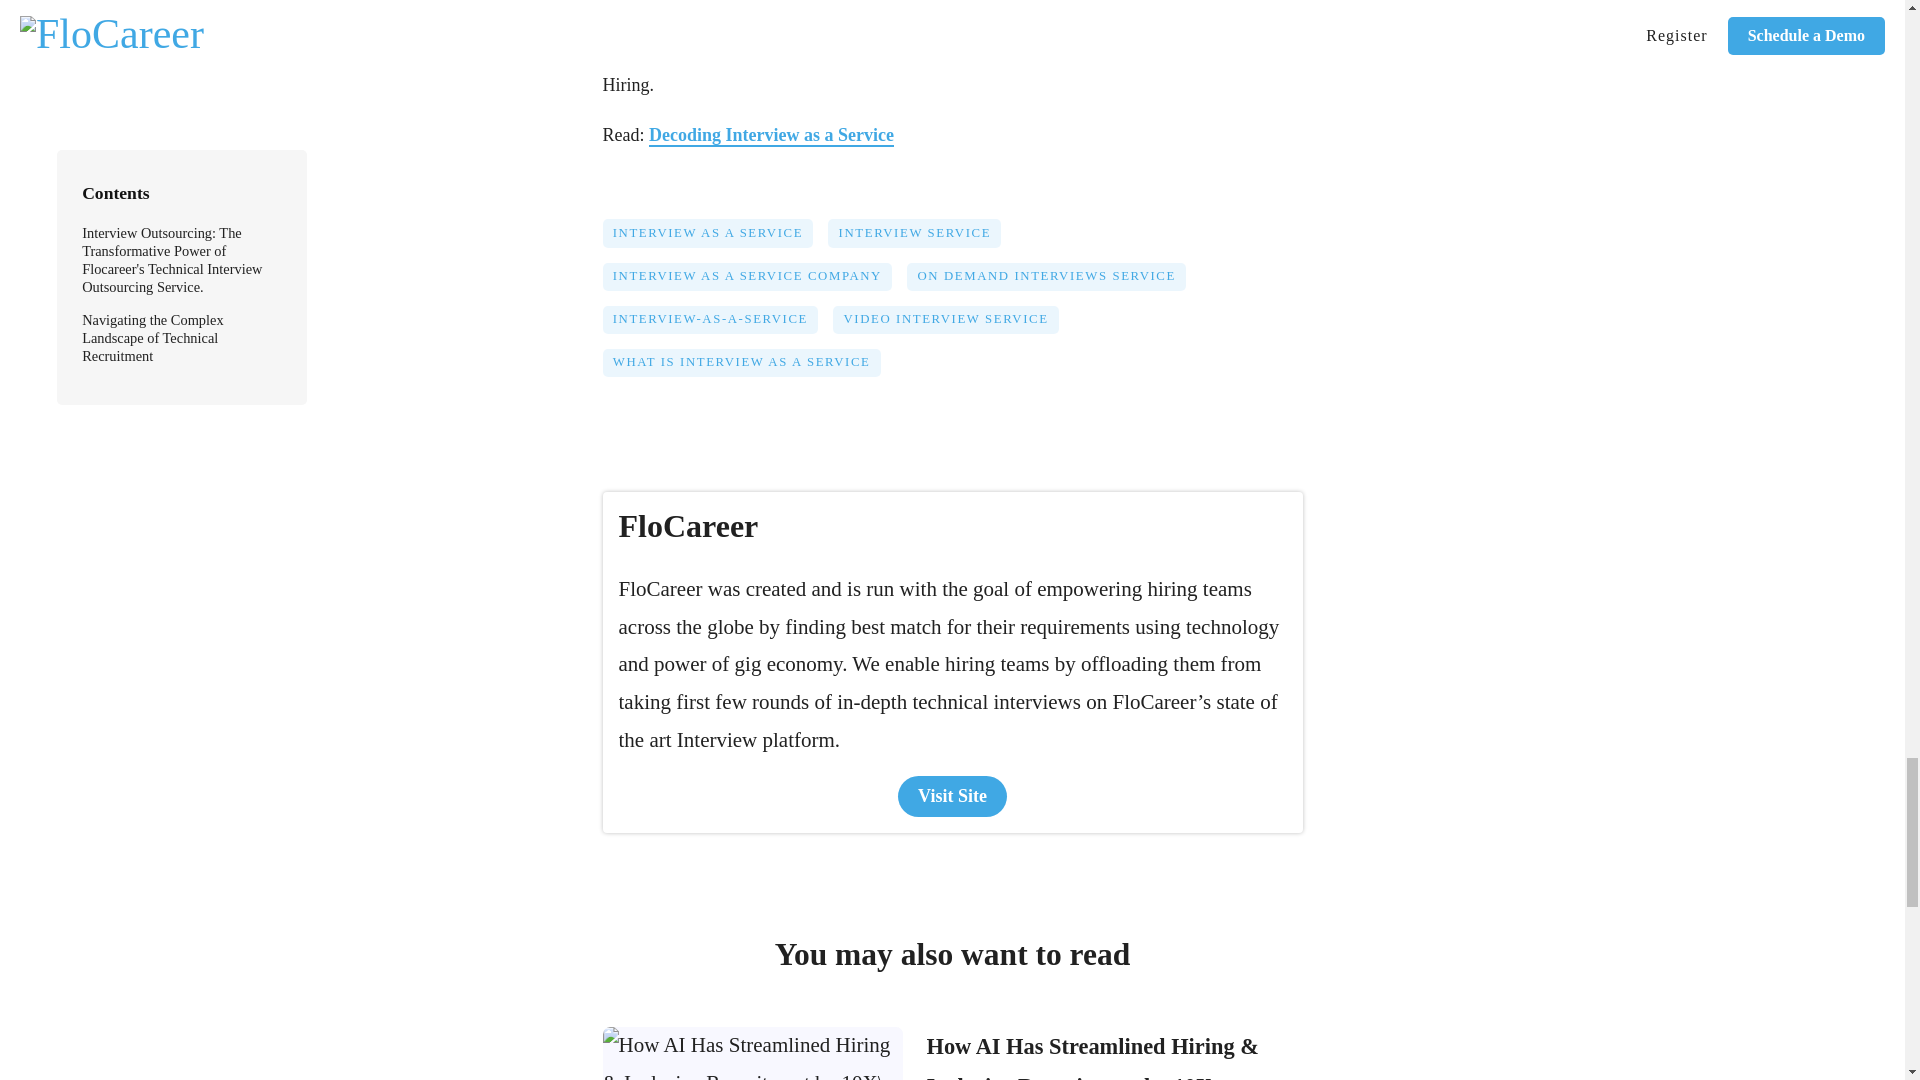  I want to click on ON DEMAND INTERVIEWS SERVICE, so click(1054, 284).